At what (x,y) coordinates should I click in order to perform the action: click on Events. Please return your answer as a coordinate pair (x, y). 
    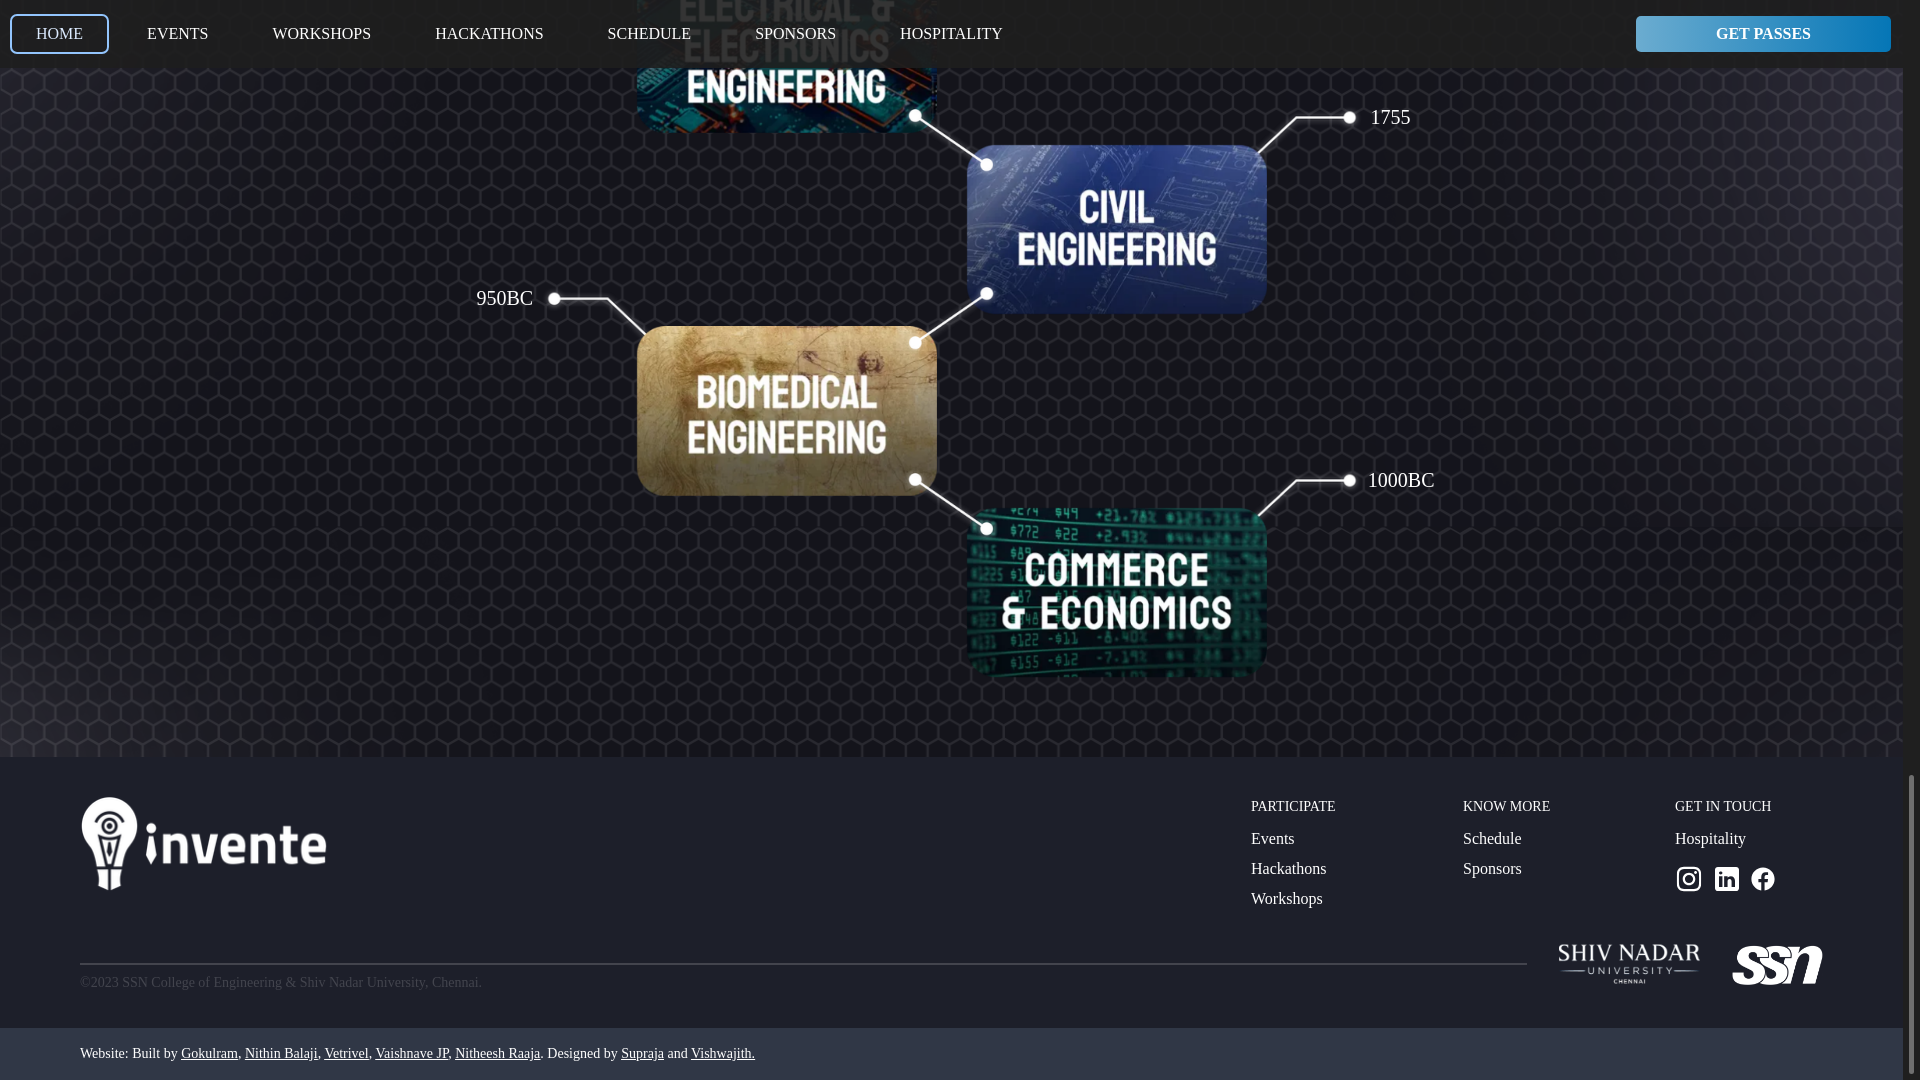
    Looking at the image, I should click on (1272, 838).